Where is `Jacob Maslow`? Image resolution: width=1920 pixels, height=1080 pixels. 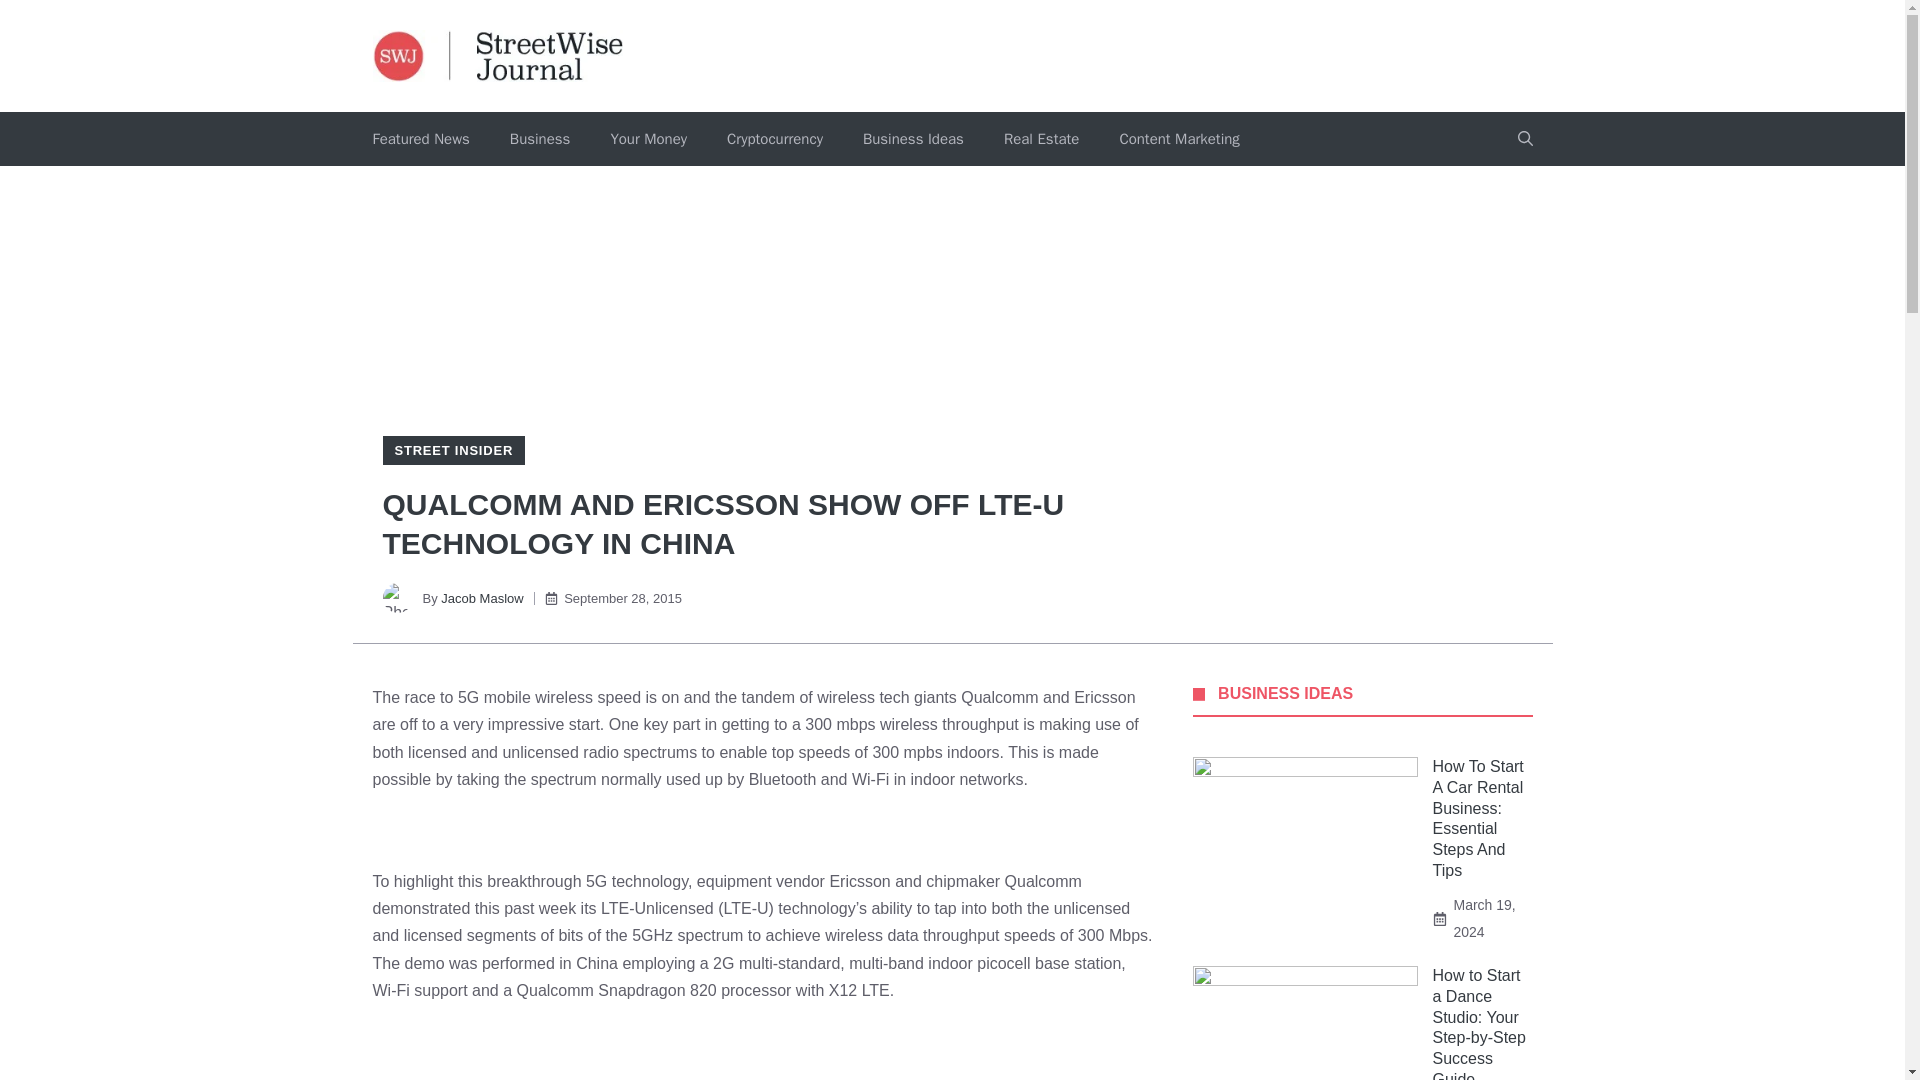
Jacob Maslow is located at coordinates (482, 598).